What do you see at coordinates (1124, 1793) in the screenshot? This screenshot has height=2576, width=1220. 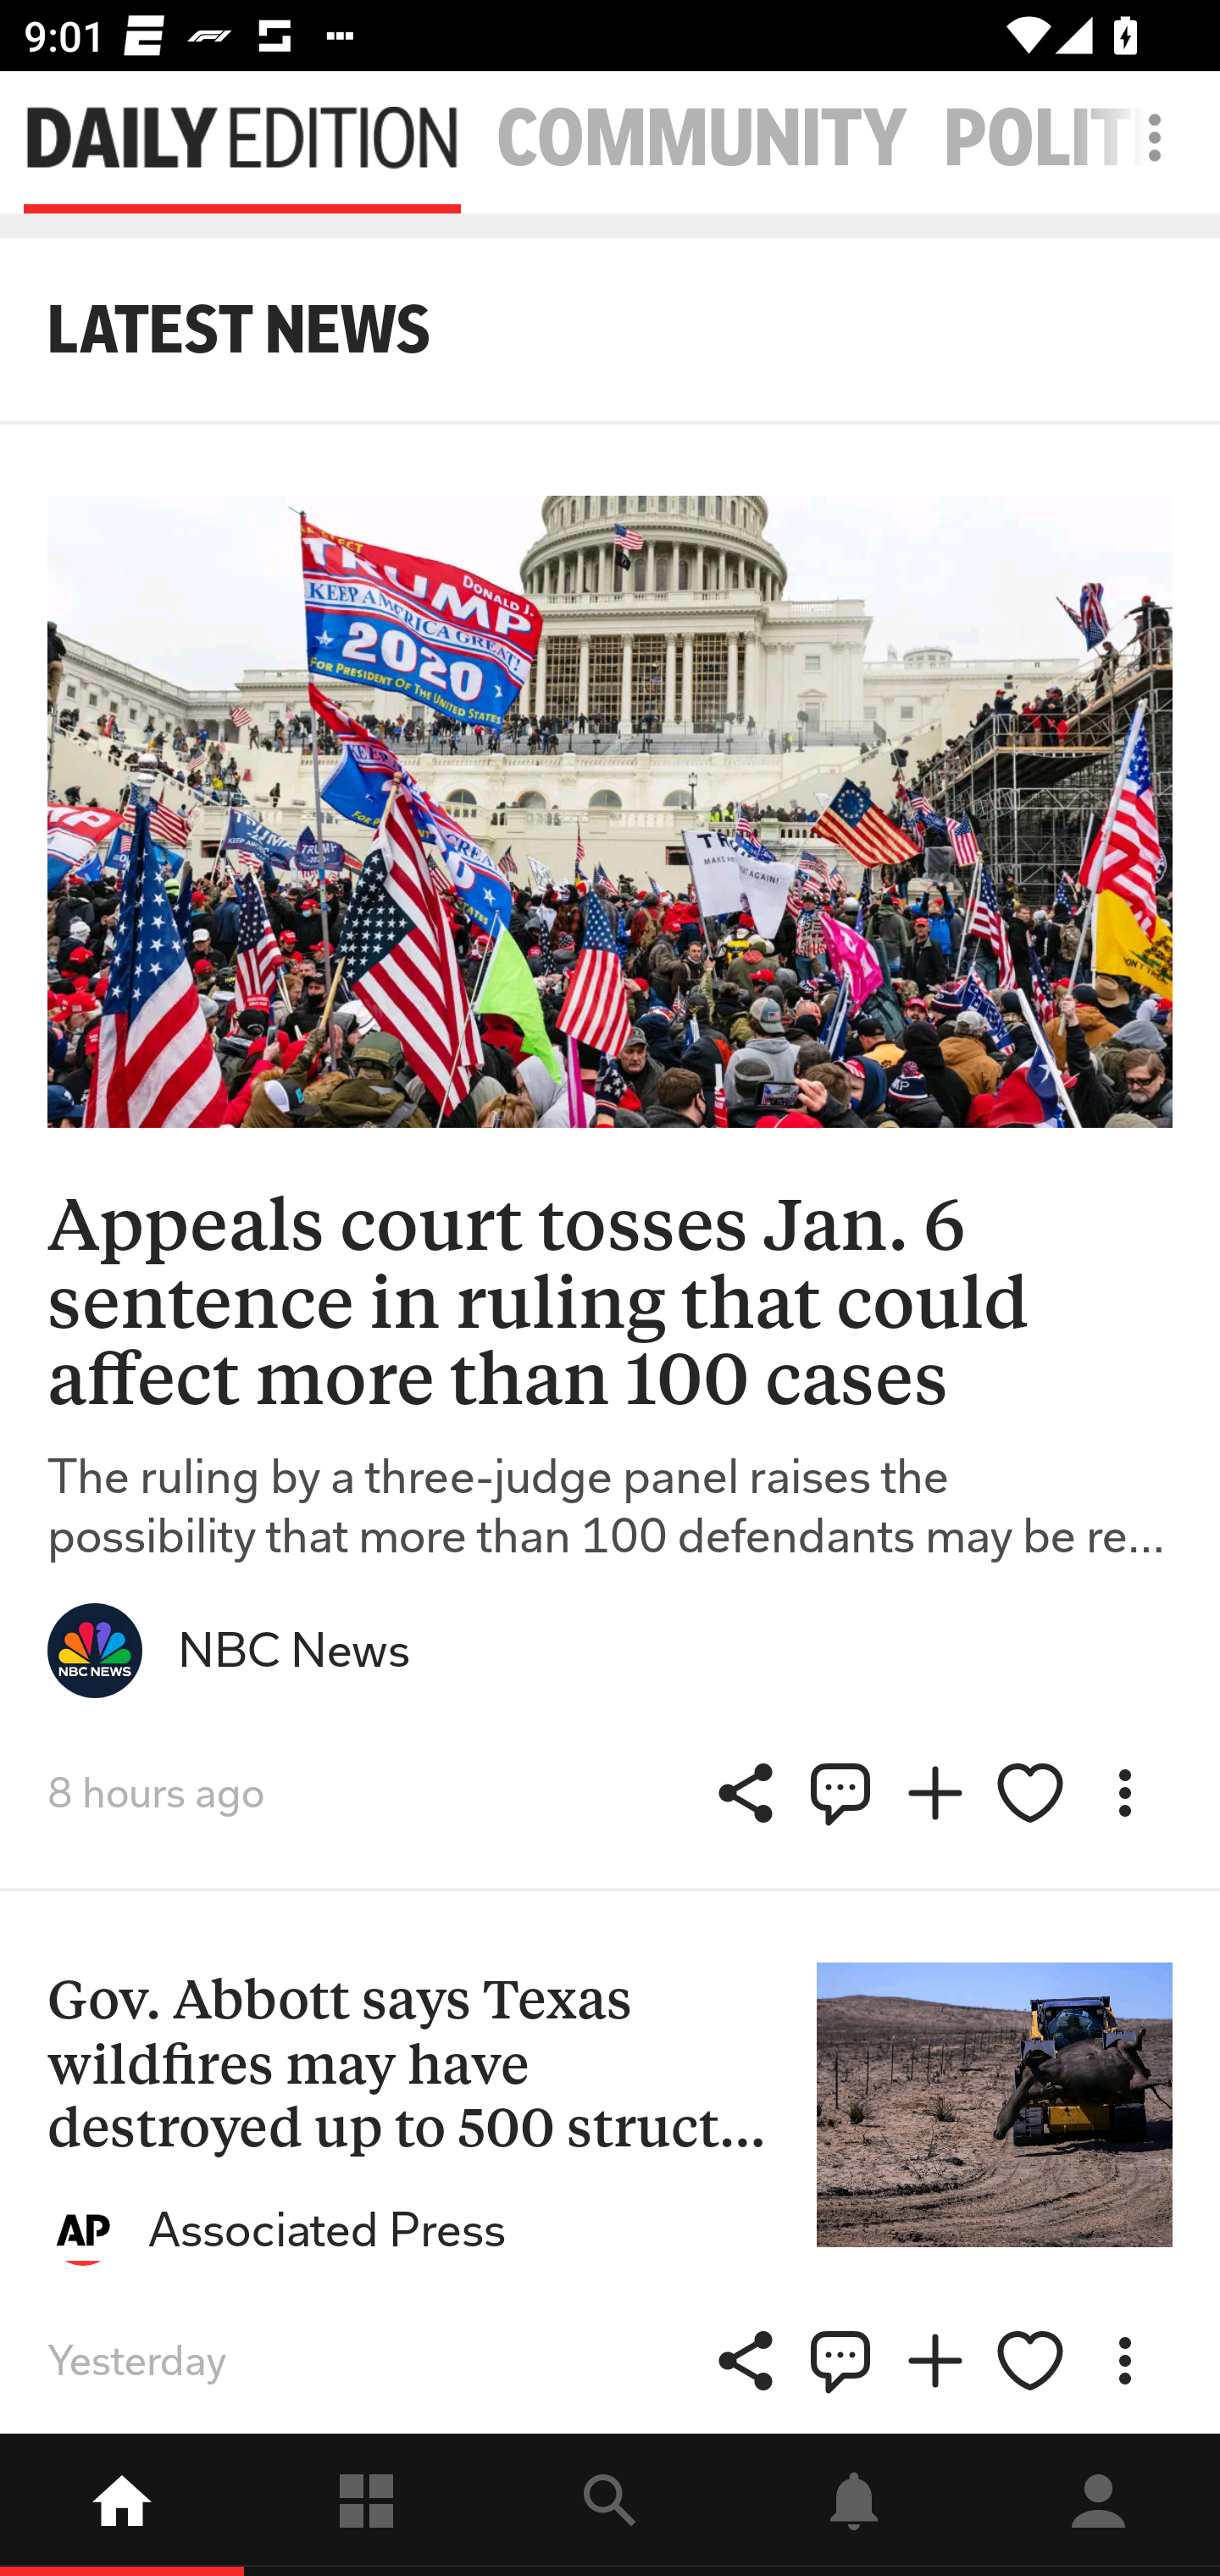 I see `Options` at bounding box center [1124, 1793].